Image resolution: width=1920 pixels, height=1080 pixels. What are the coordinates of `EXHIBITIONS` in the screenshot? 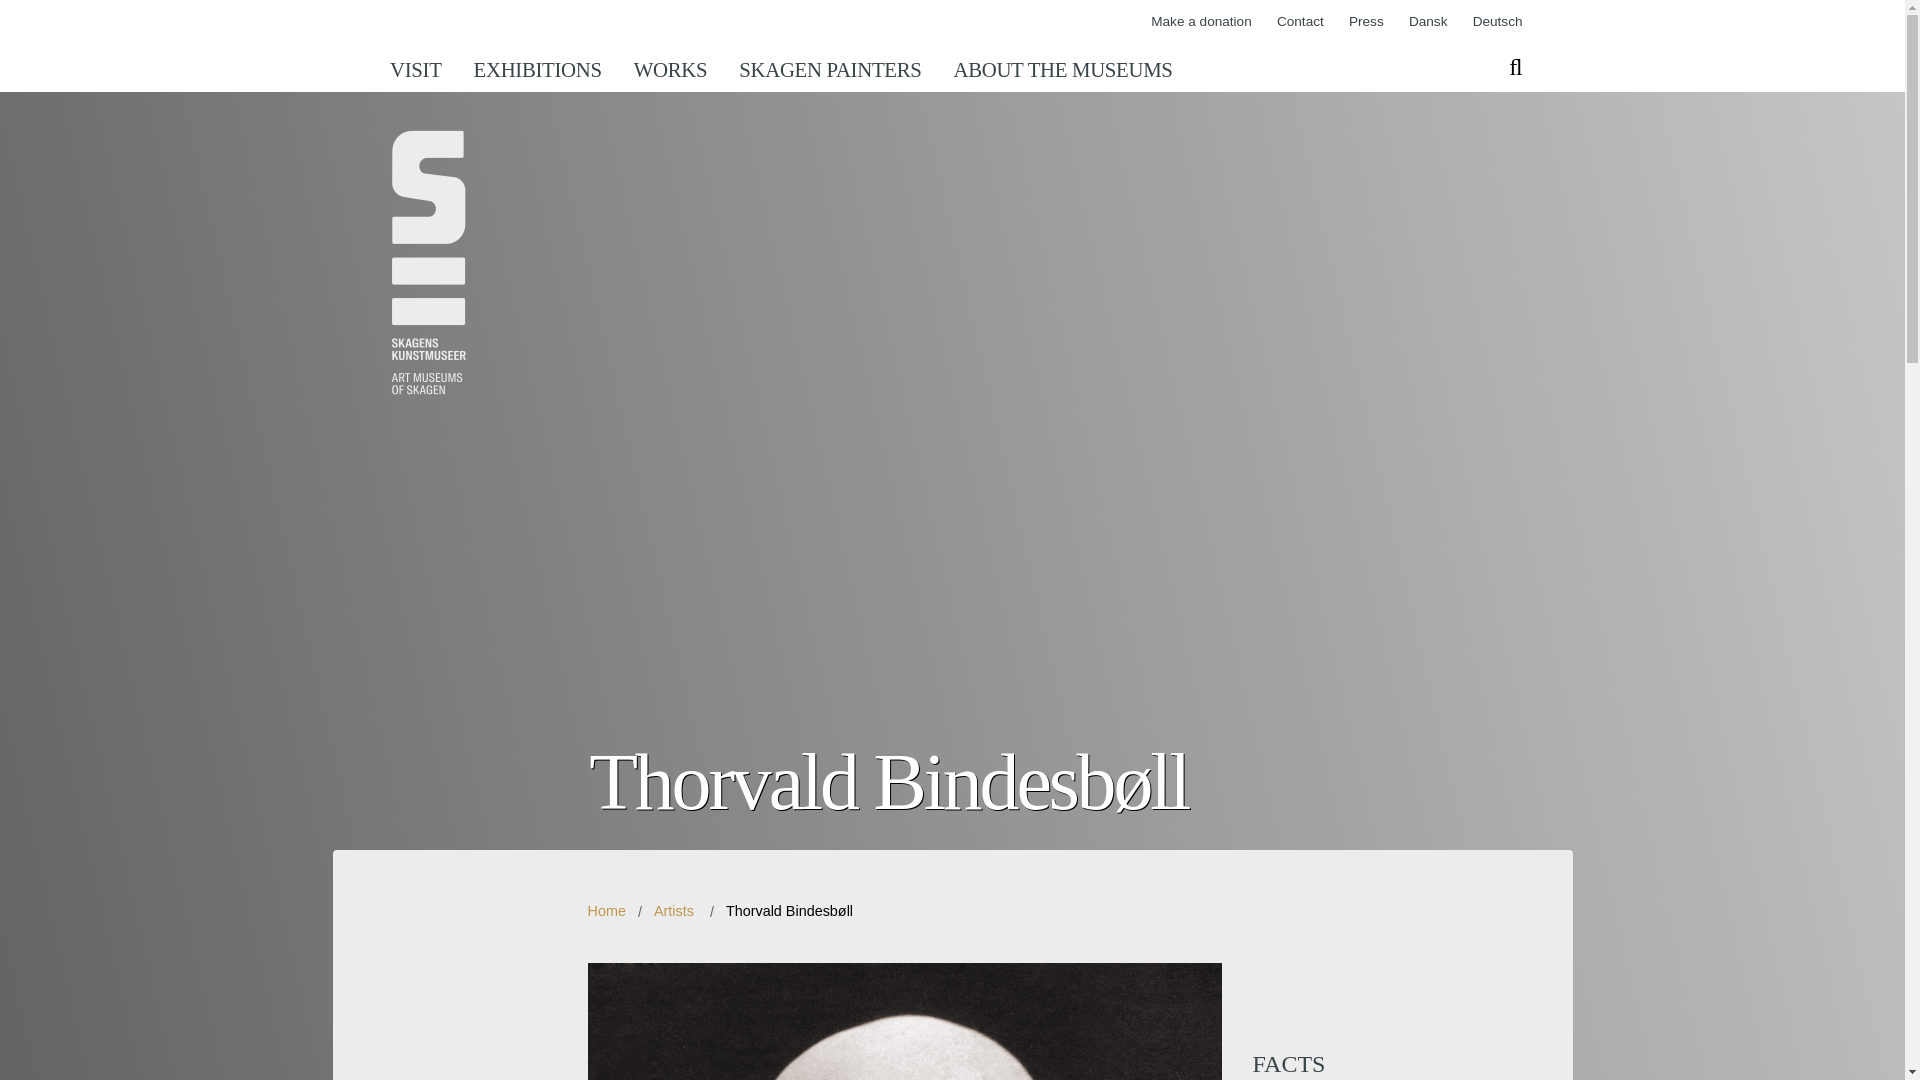 It's located at (538, 70).